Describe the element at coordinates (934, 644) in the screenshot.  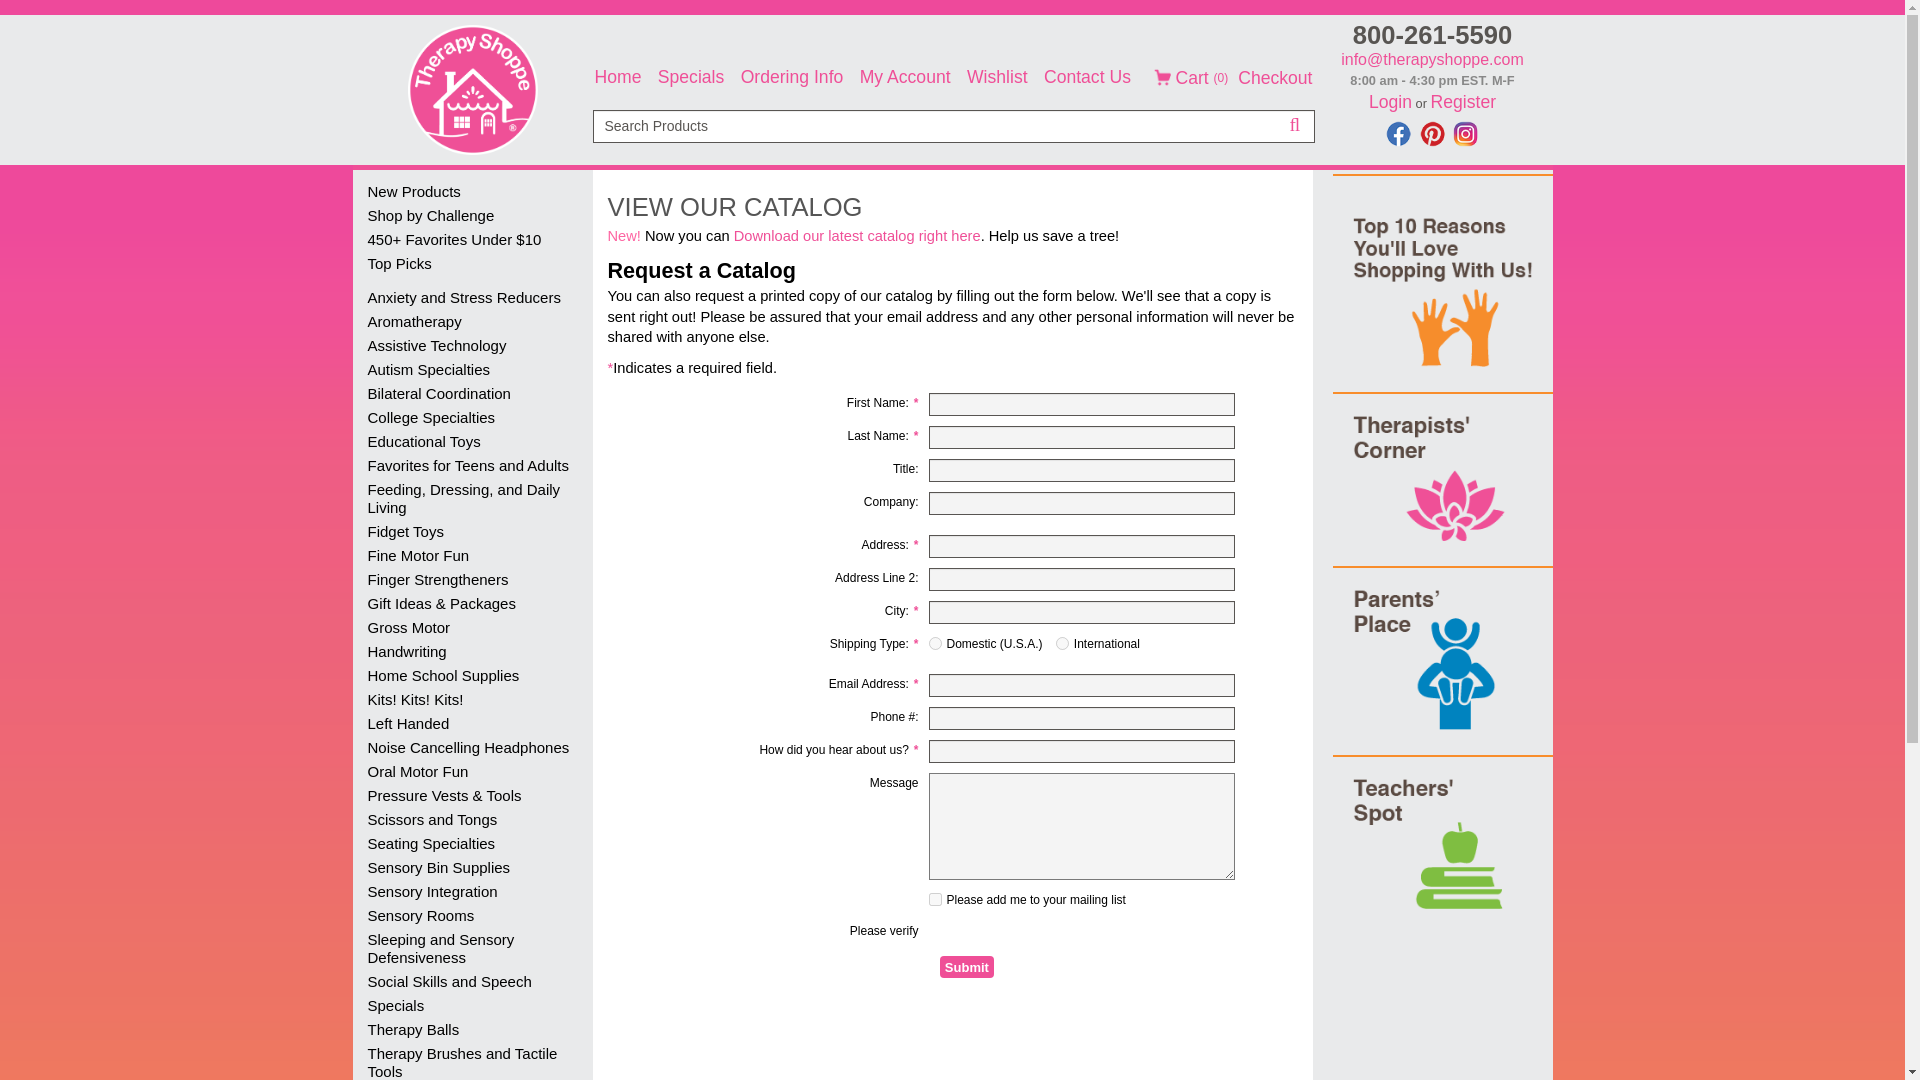
I see `Domestic` at that location.